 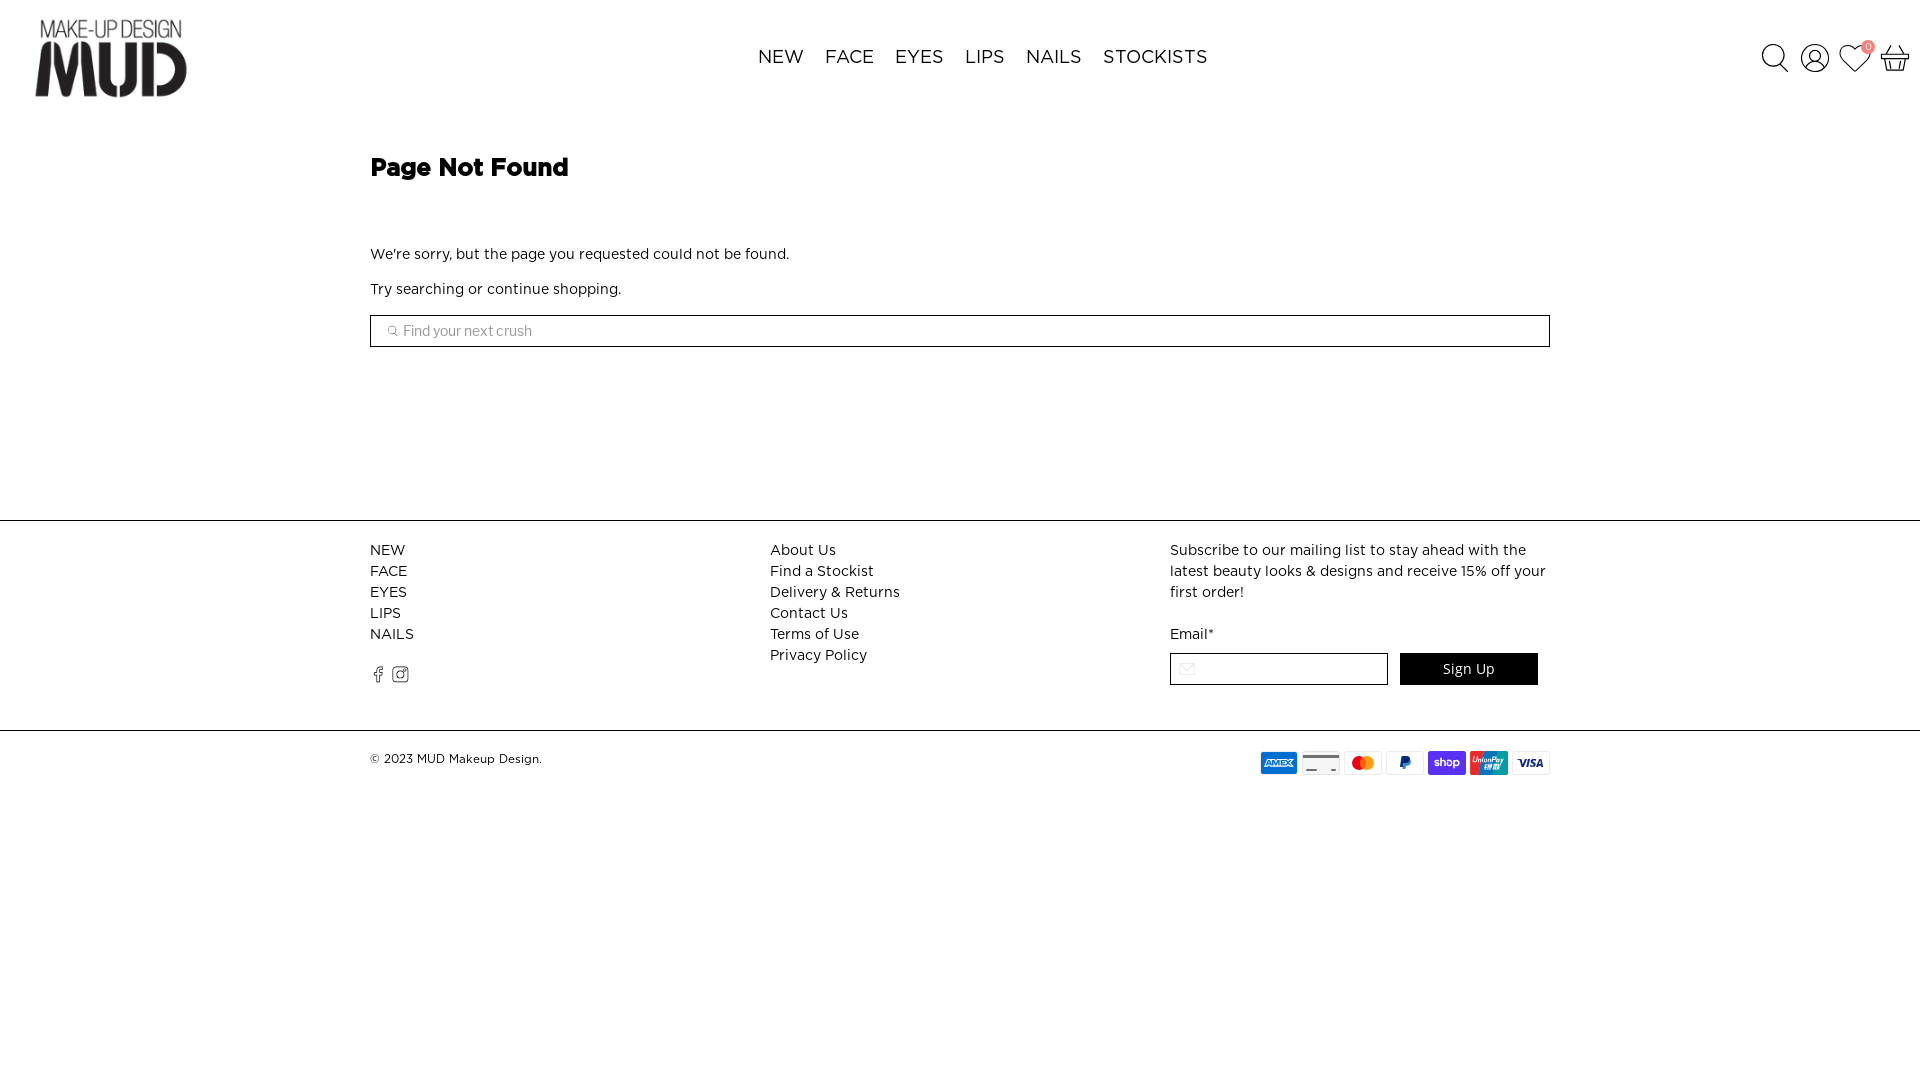 What do you see at coordinates (814, 635) in the screenshot?
I see `Terms of Use` at bounding box center [814, 635].